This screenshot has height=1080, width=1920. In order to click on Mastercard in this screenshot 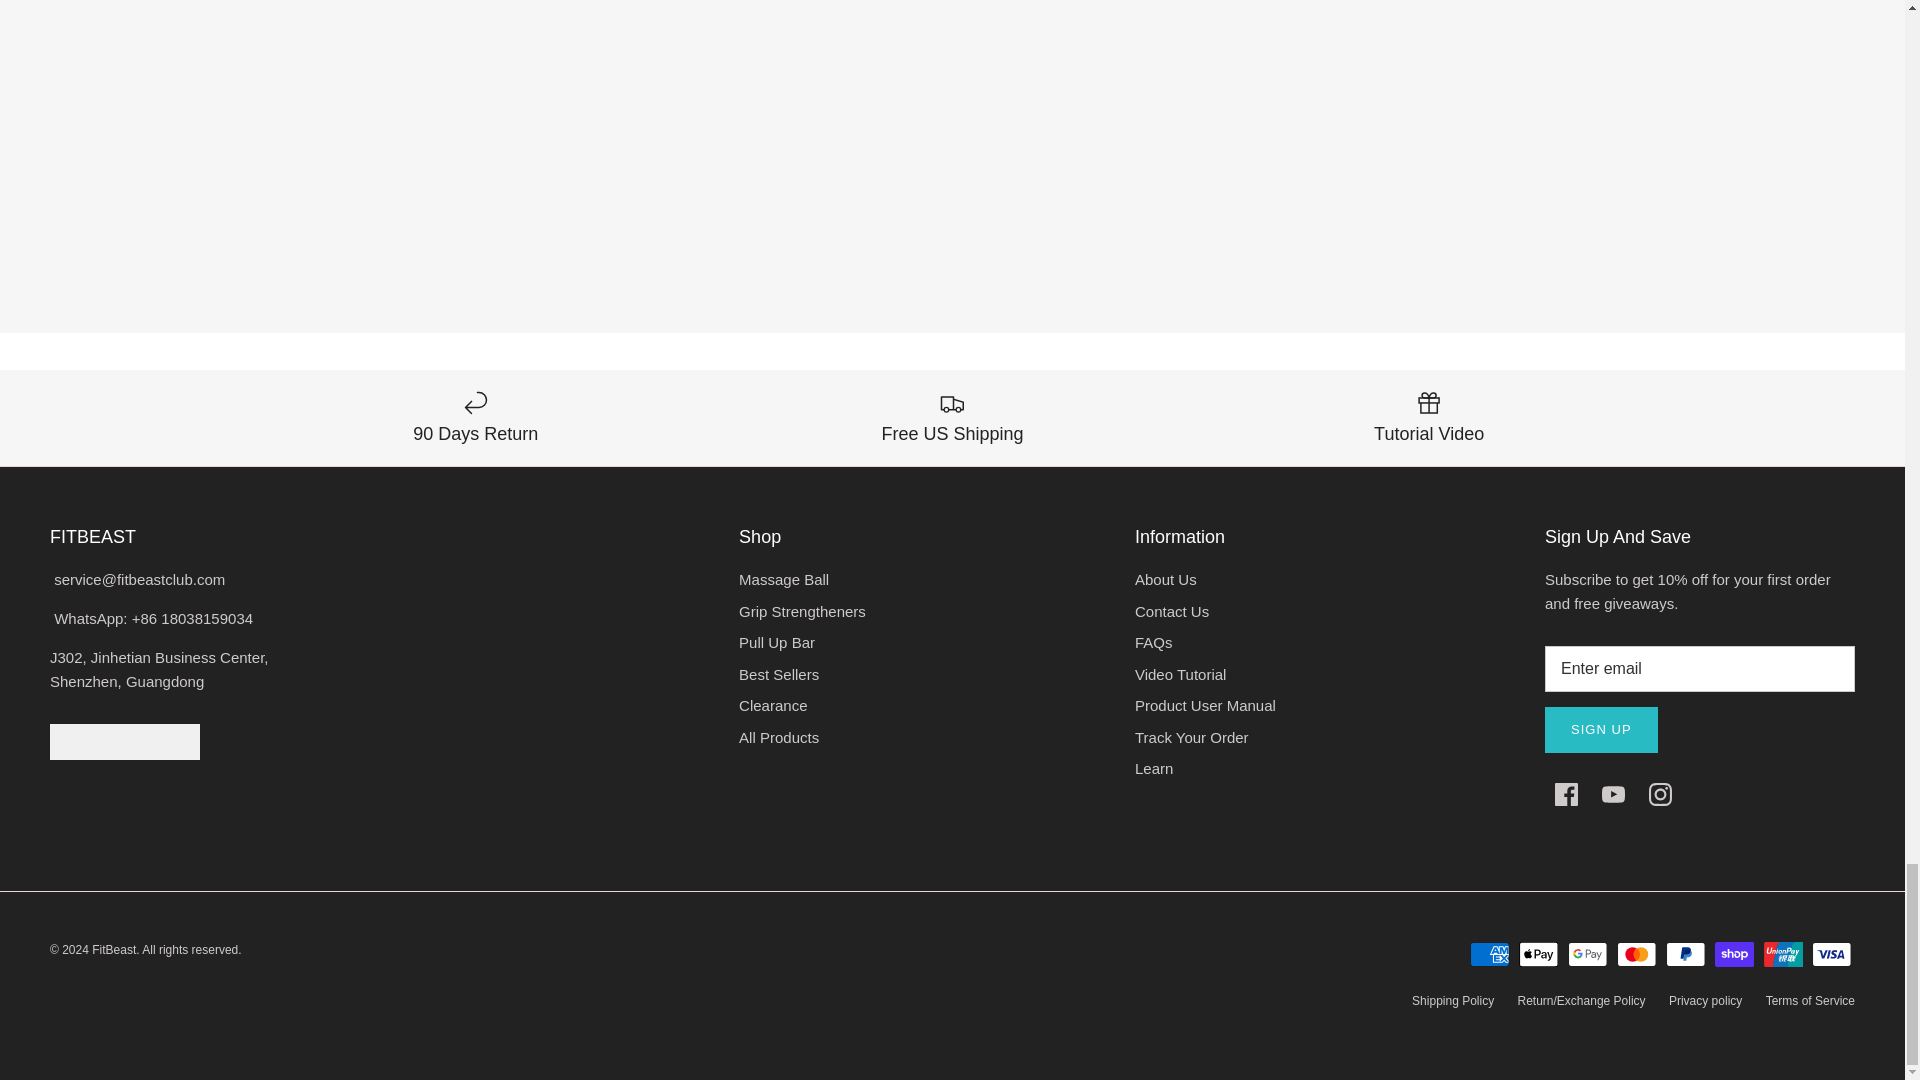, I will do `click(1636, 954)`.